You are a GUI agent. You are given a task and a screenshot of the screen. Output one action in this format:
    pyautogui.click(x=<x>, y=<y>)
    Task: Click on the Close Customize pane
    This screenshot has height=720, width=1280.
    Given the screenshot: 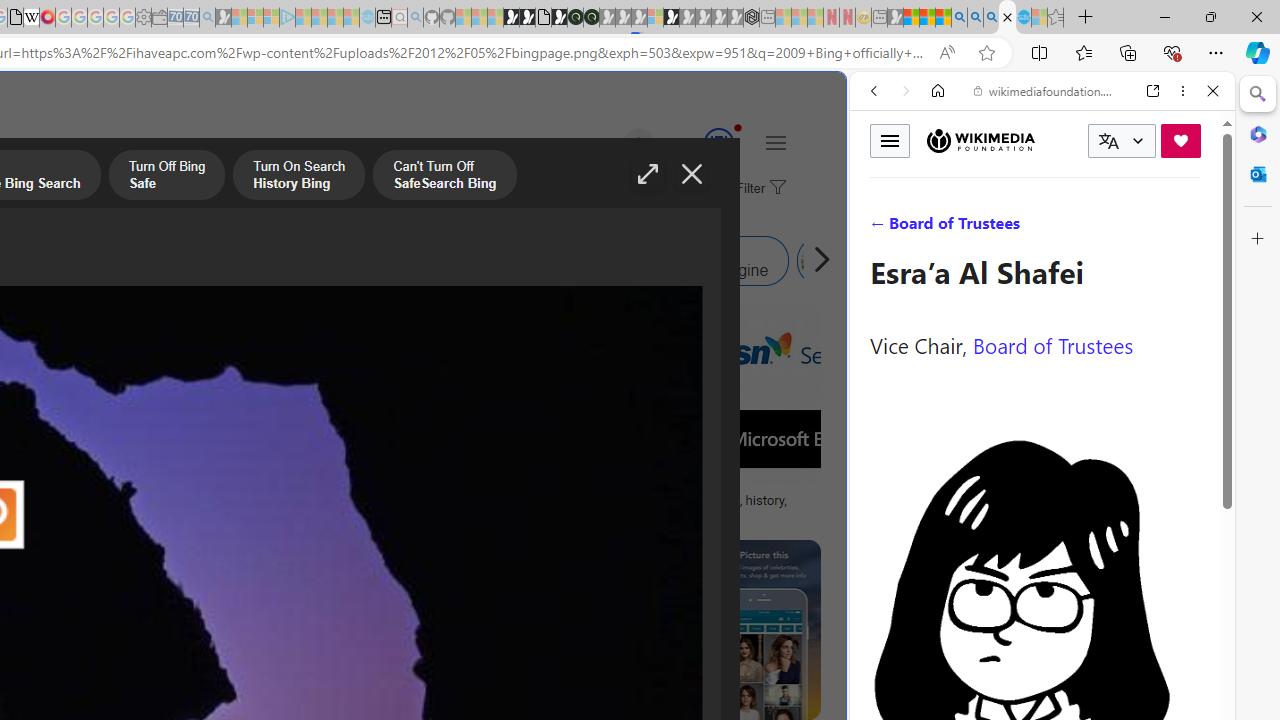 What is the action you would take?
    pyautogui.click(x=1258, y=239)
    